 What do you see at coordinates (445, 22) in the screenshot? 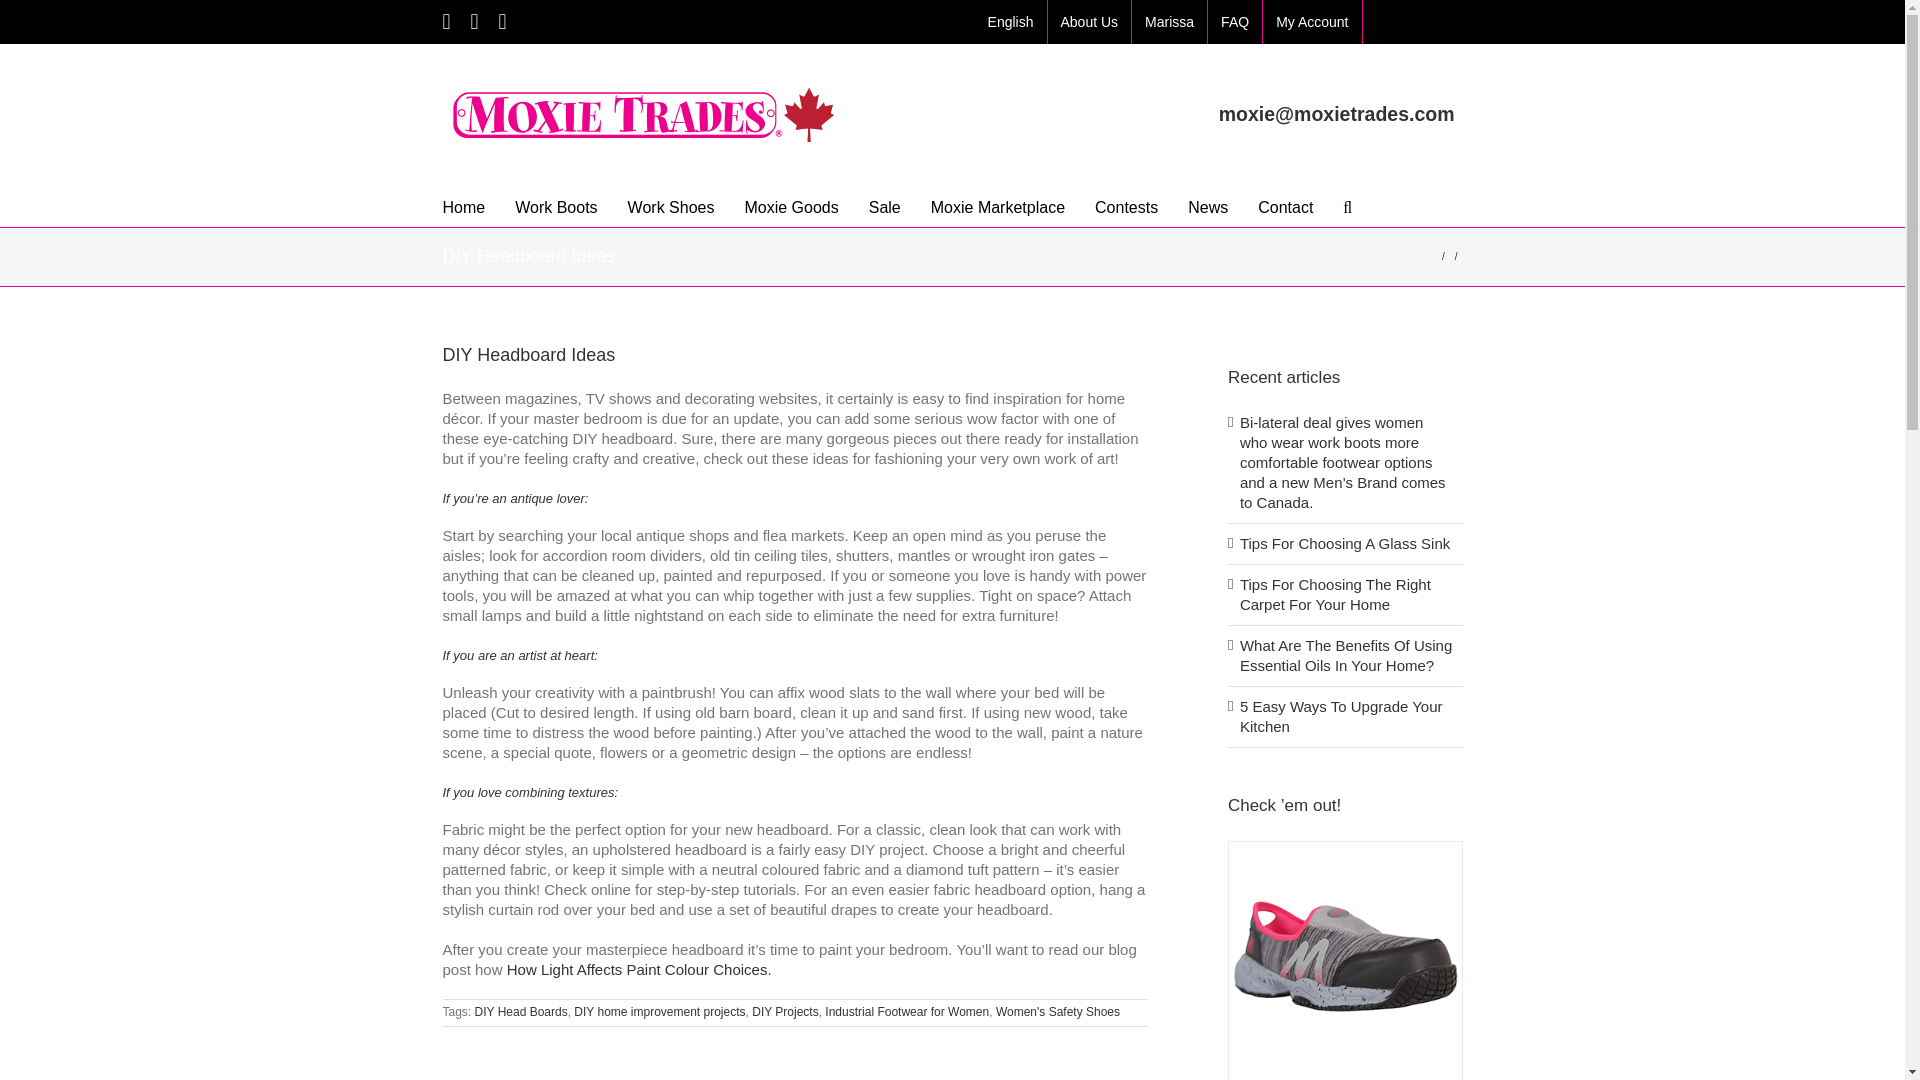
I see `Facebook` at bounding box center [445, 22].